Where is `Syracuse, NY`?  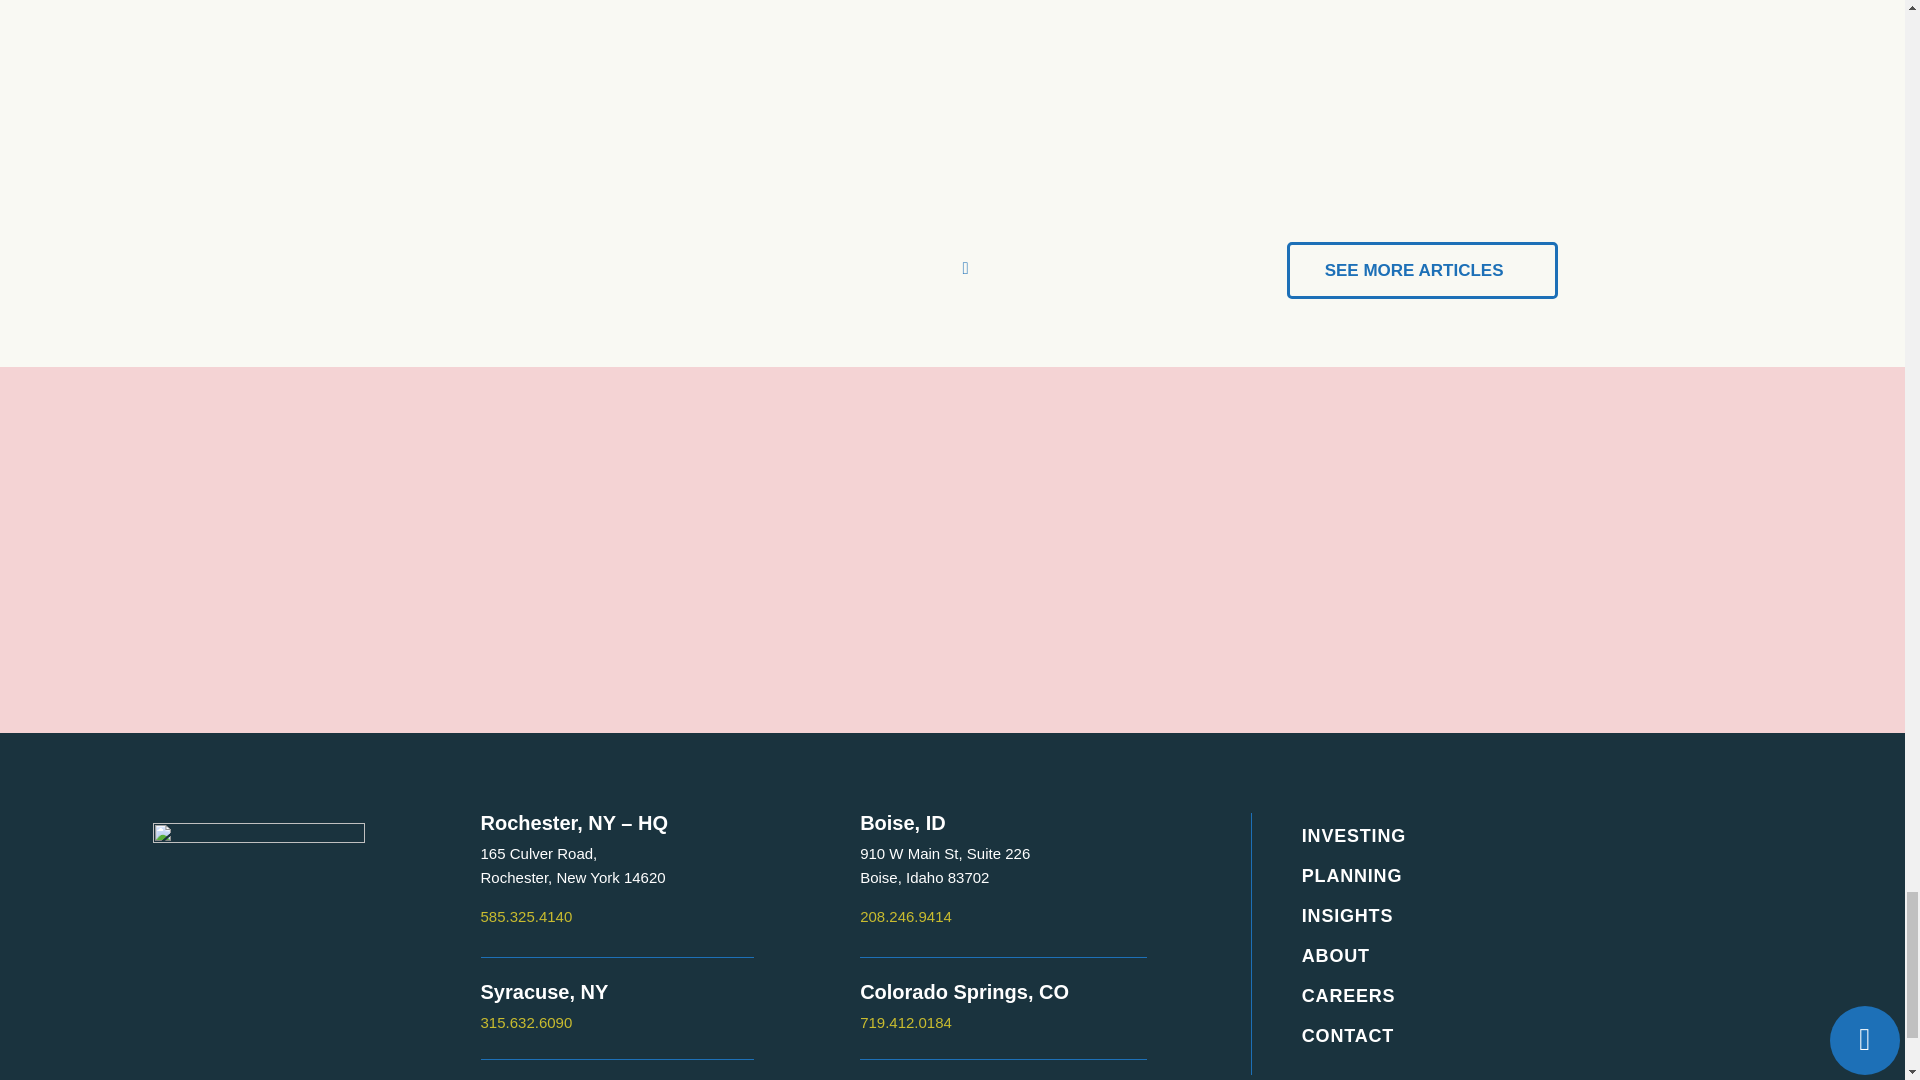
Syracuse, NY is located at coordinates (526, 916).